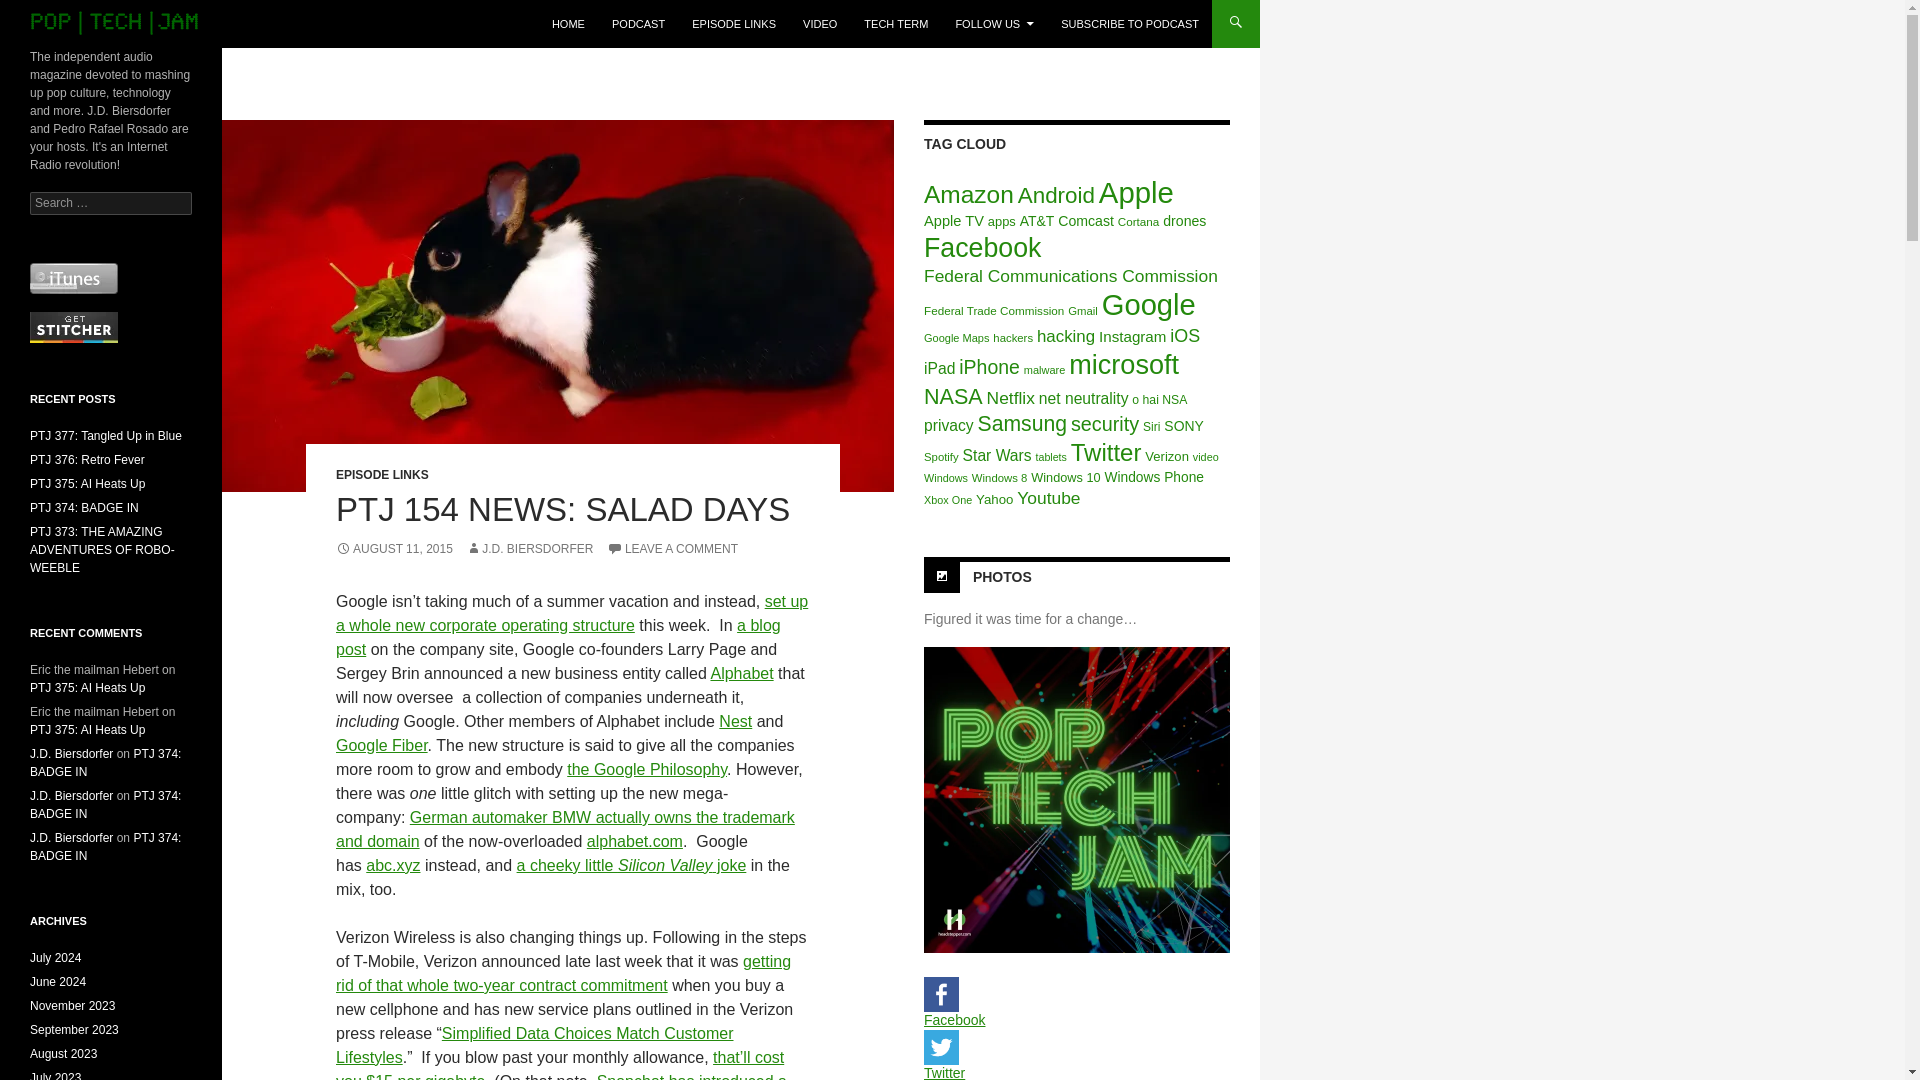  What do you see at coordinates (382, 474) in the screenshot?
I see `EPISODE LINKS` at bounding box center [382, 474].